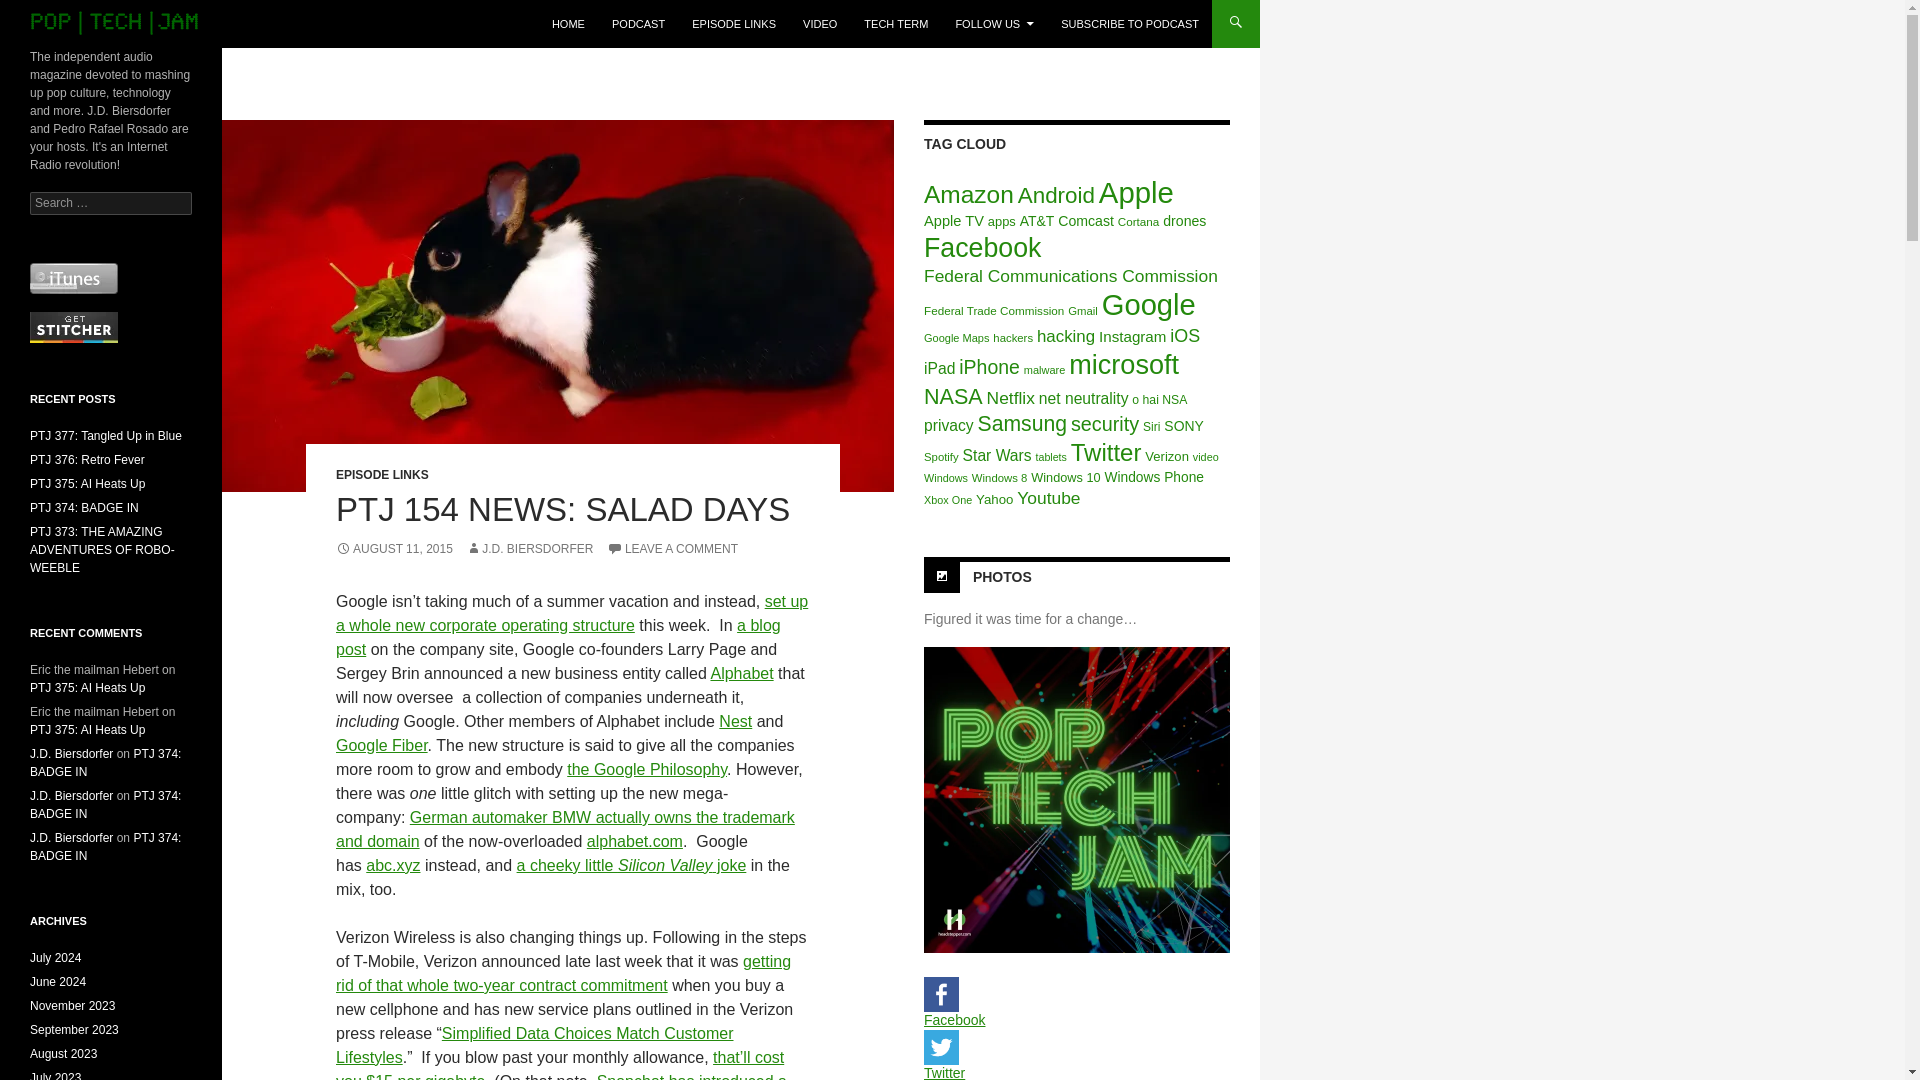  What do you see at coordinates (382, 474) in the screenshot?
I see `EPISODE LINKS` at bounding box center [382, 474].